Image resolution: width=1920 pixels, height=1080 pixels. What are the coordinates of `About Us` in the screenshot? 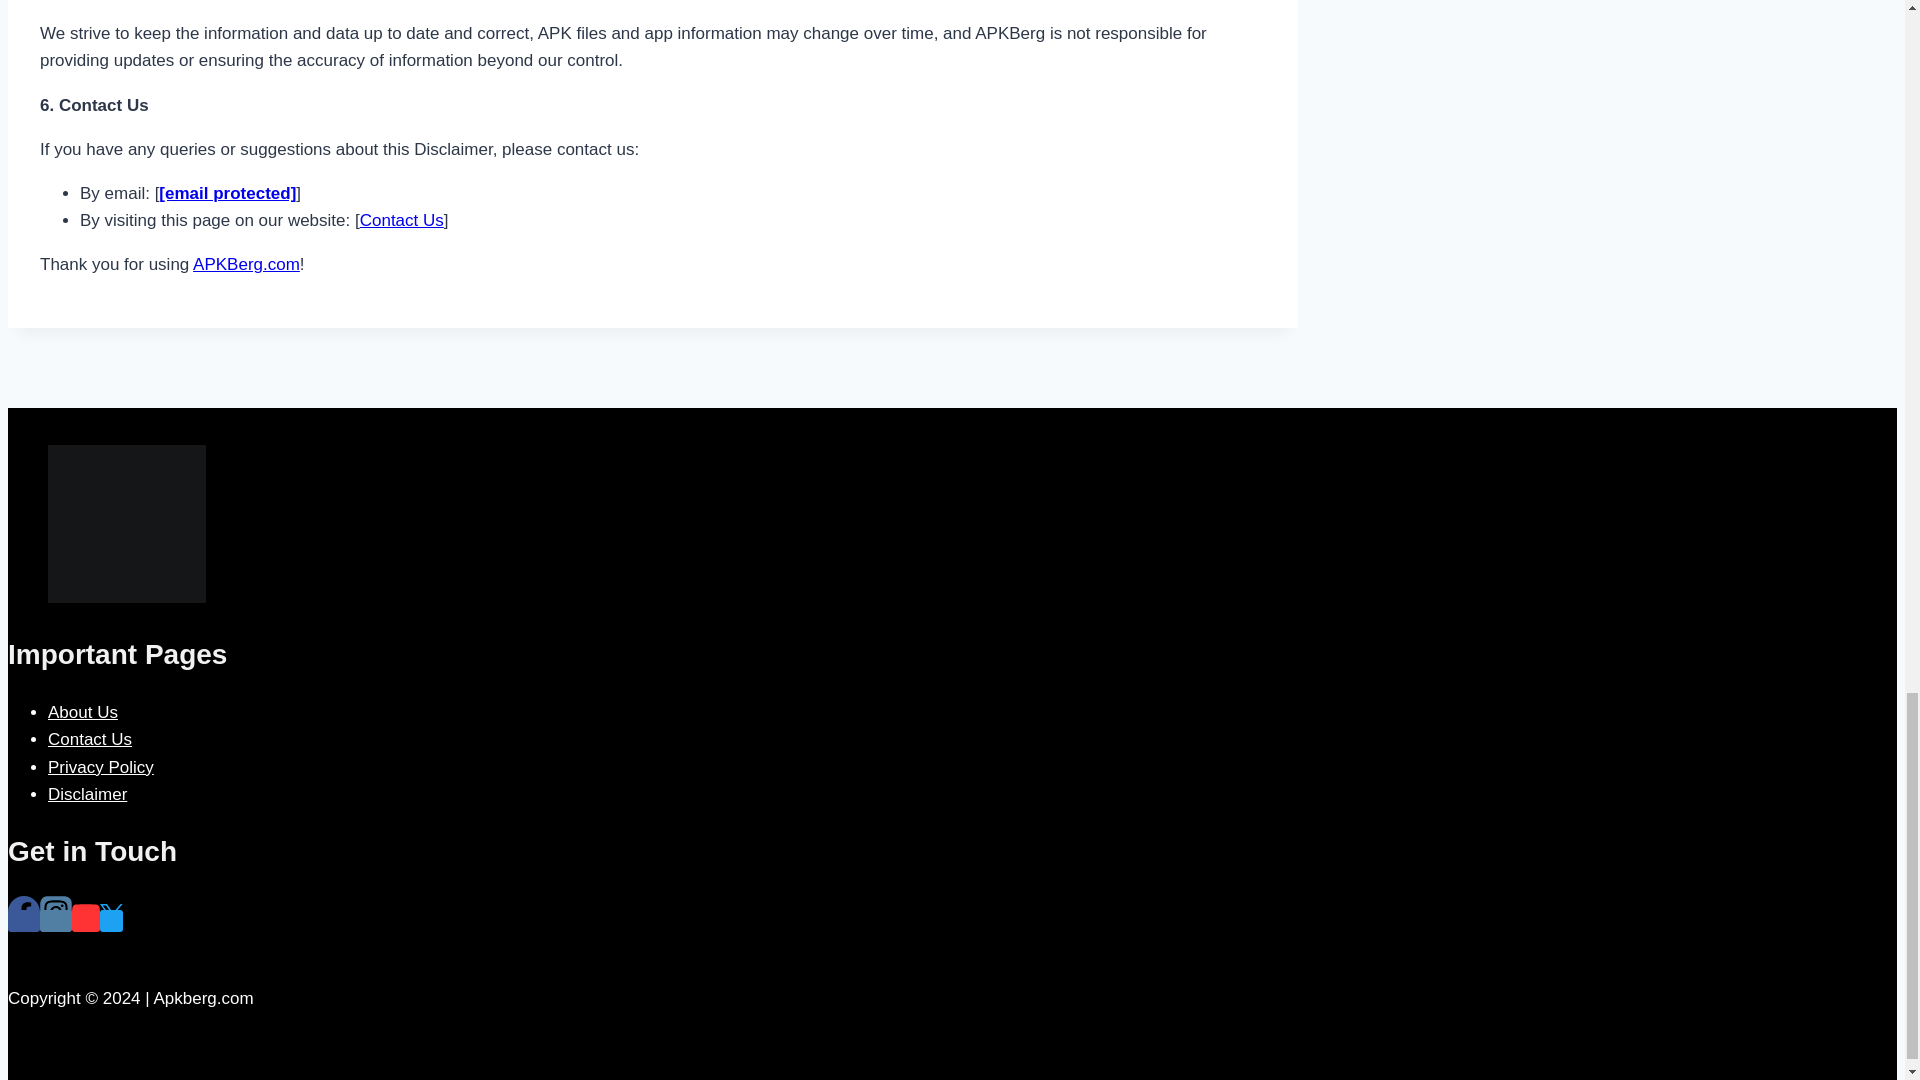 It's located at (82, 712).